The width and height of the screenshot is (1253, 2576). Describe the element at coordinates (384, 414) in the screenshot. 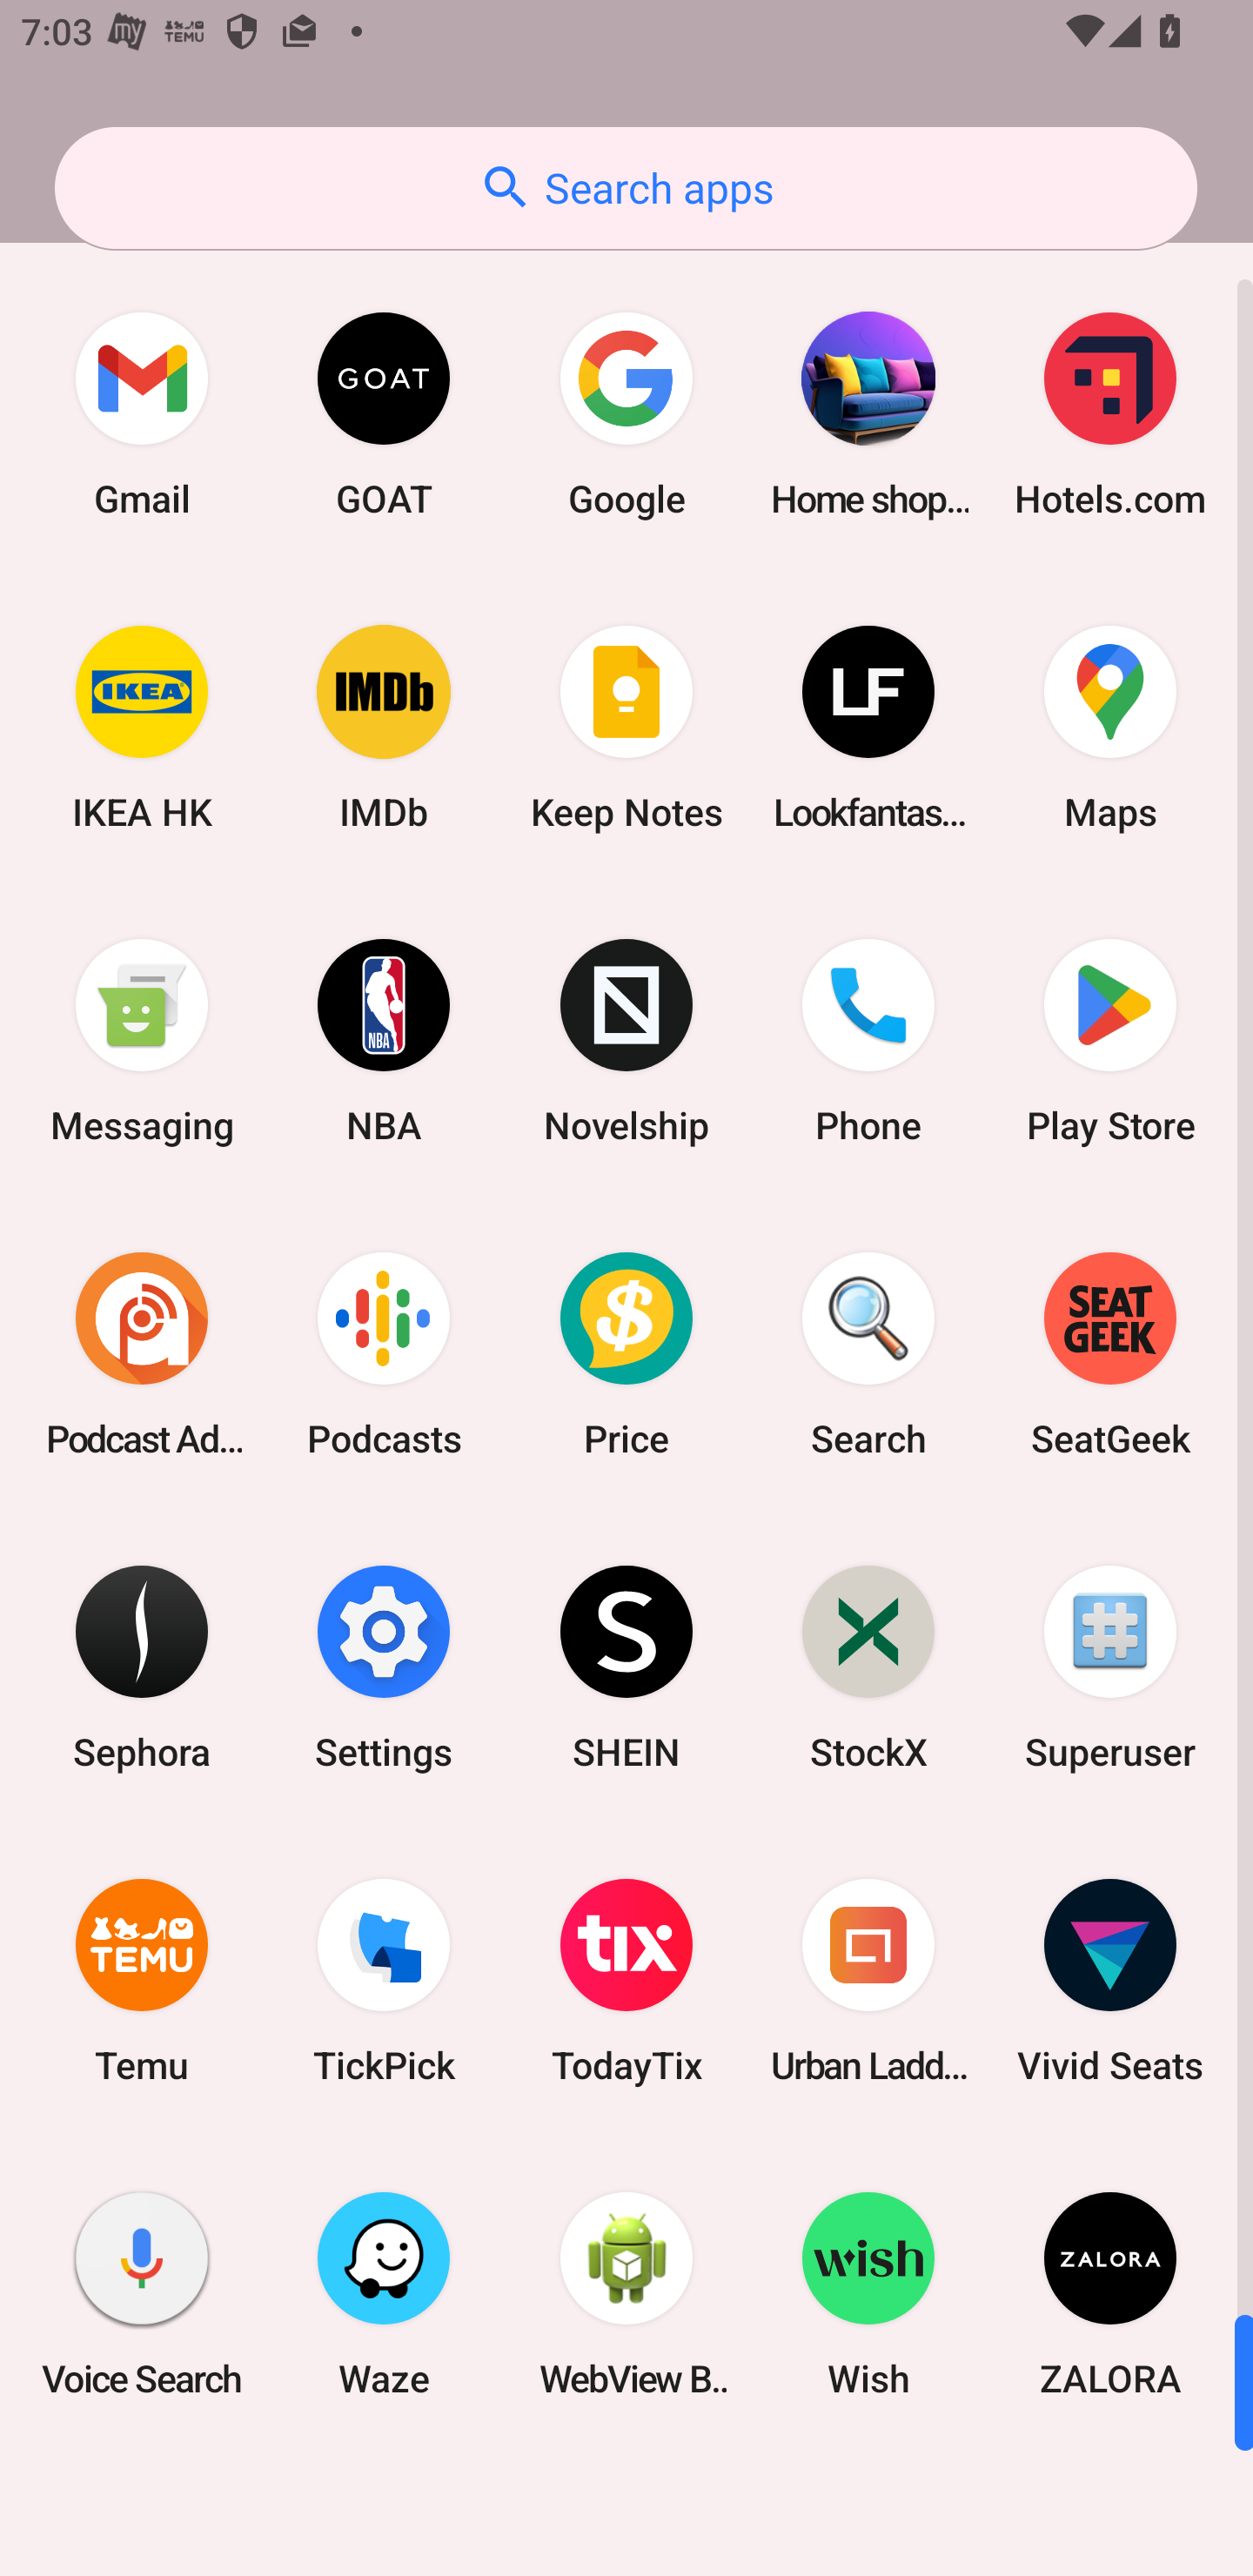

I see `GOAT` at that location.